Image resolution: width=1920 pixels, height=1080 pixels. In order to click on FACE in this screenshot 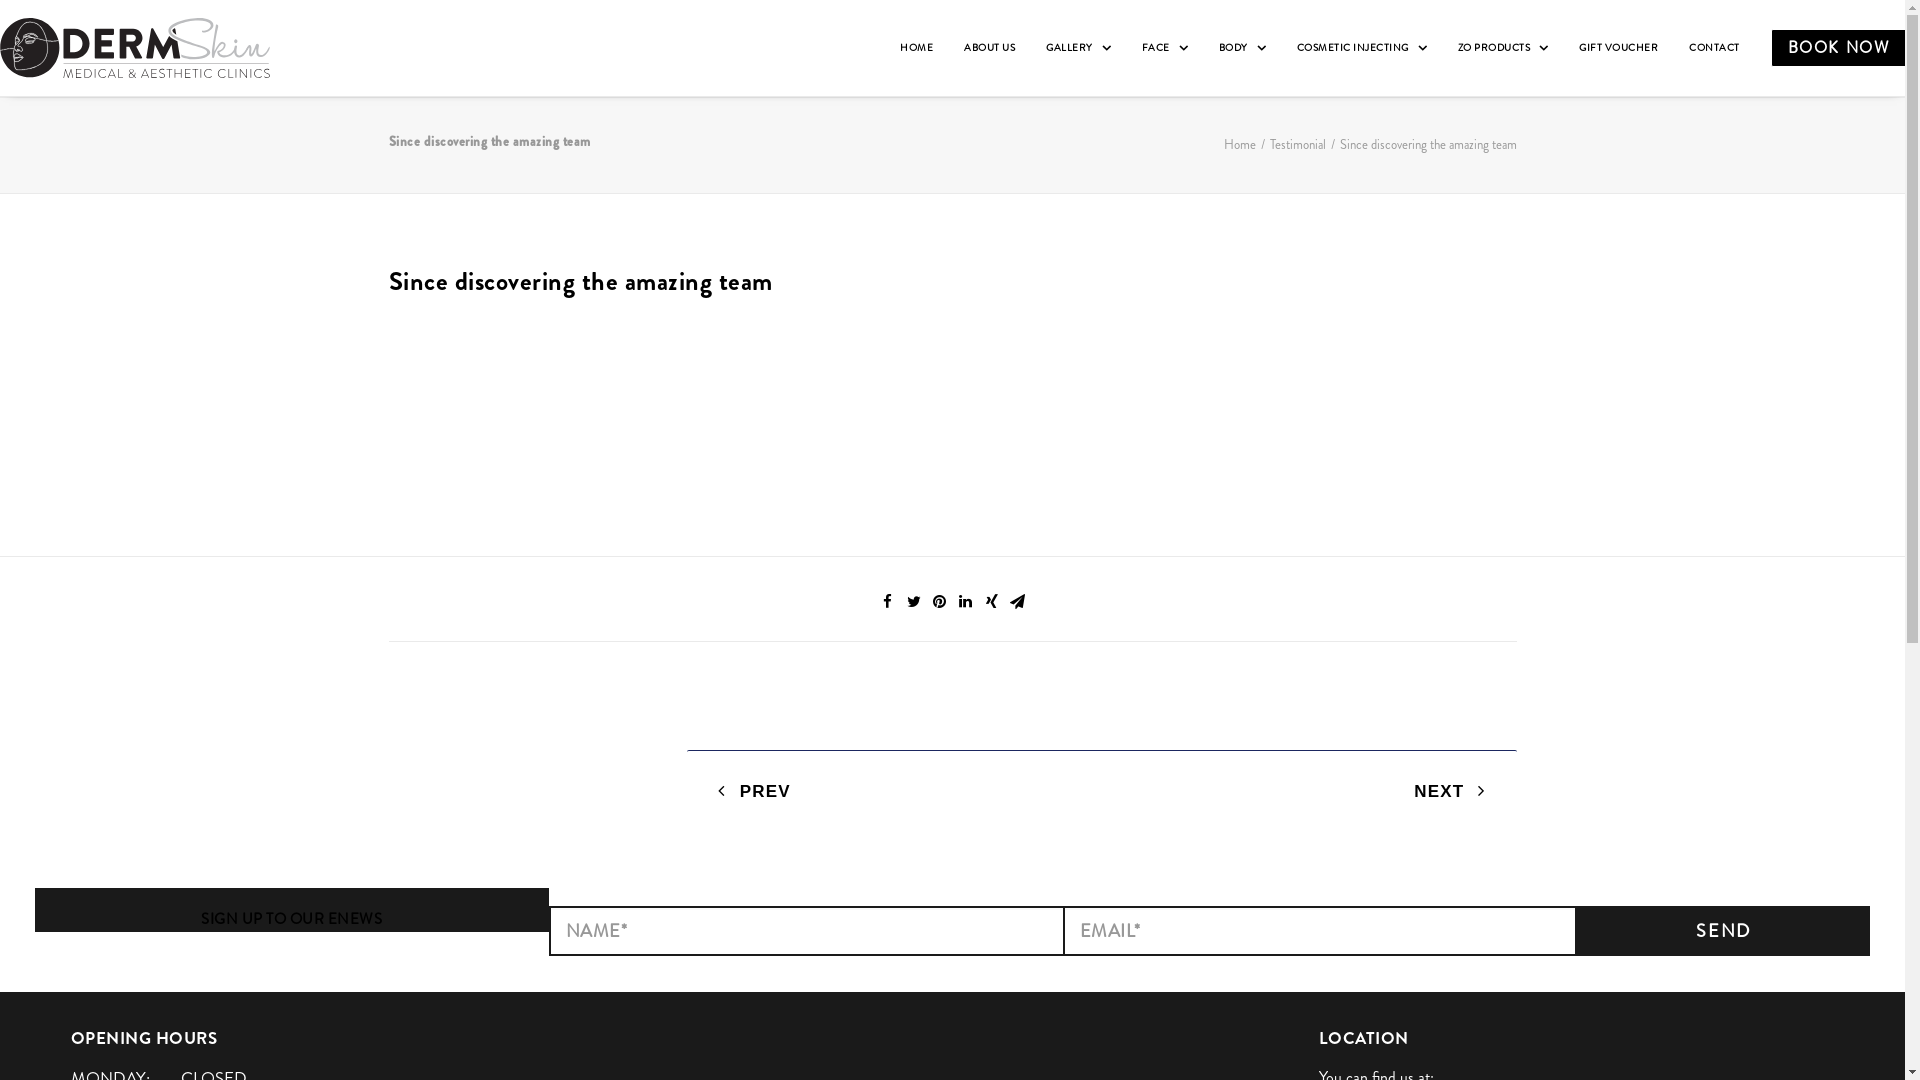, I will do `click(1165, 48)`.